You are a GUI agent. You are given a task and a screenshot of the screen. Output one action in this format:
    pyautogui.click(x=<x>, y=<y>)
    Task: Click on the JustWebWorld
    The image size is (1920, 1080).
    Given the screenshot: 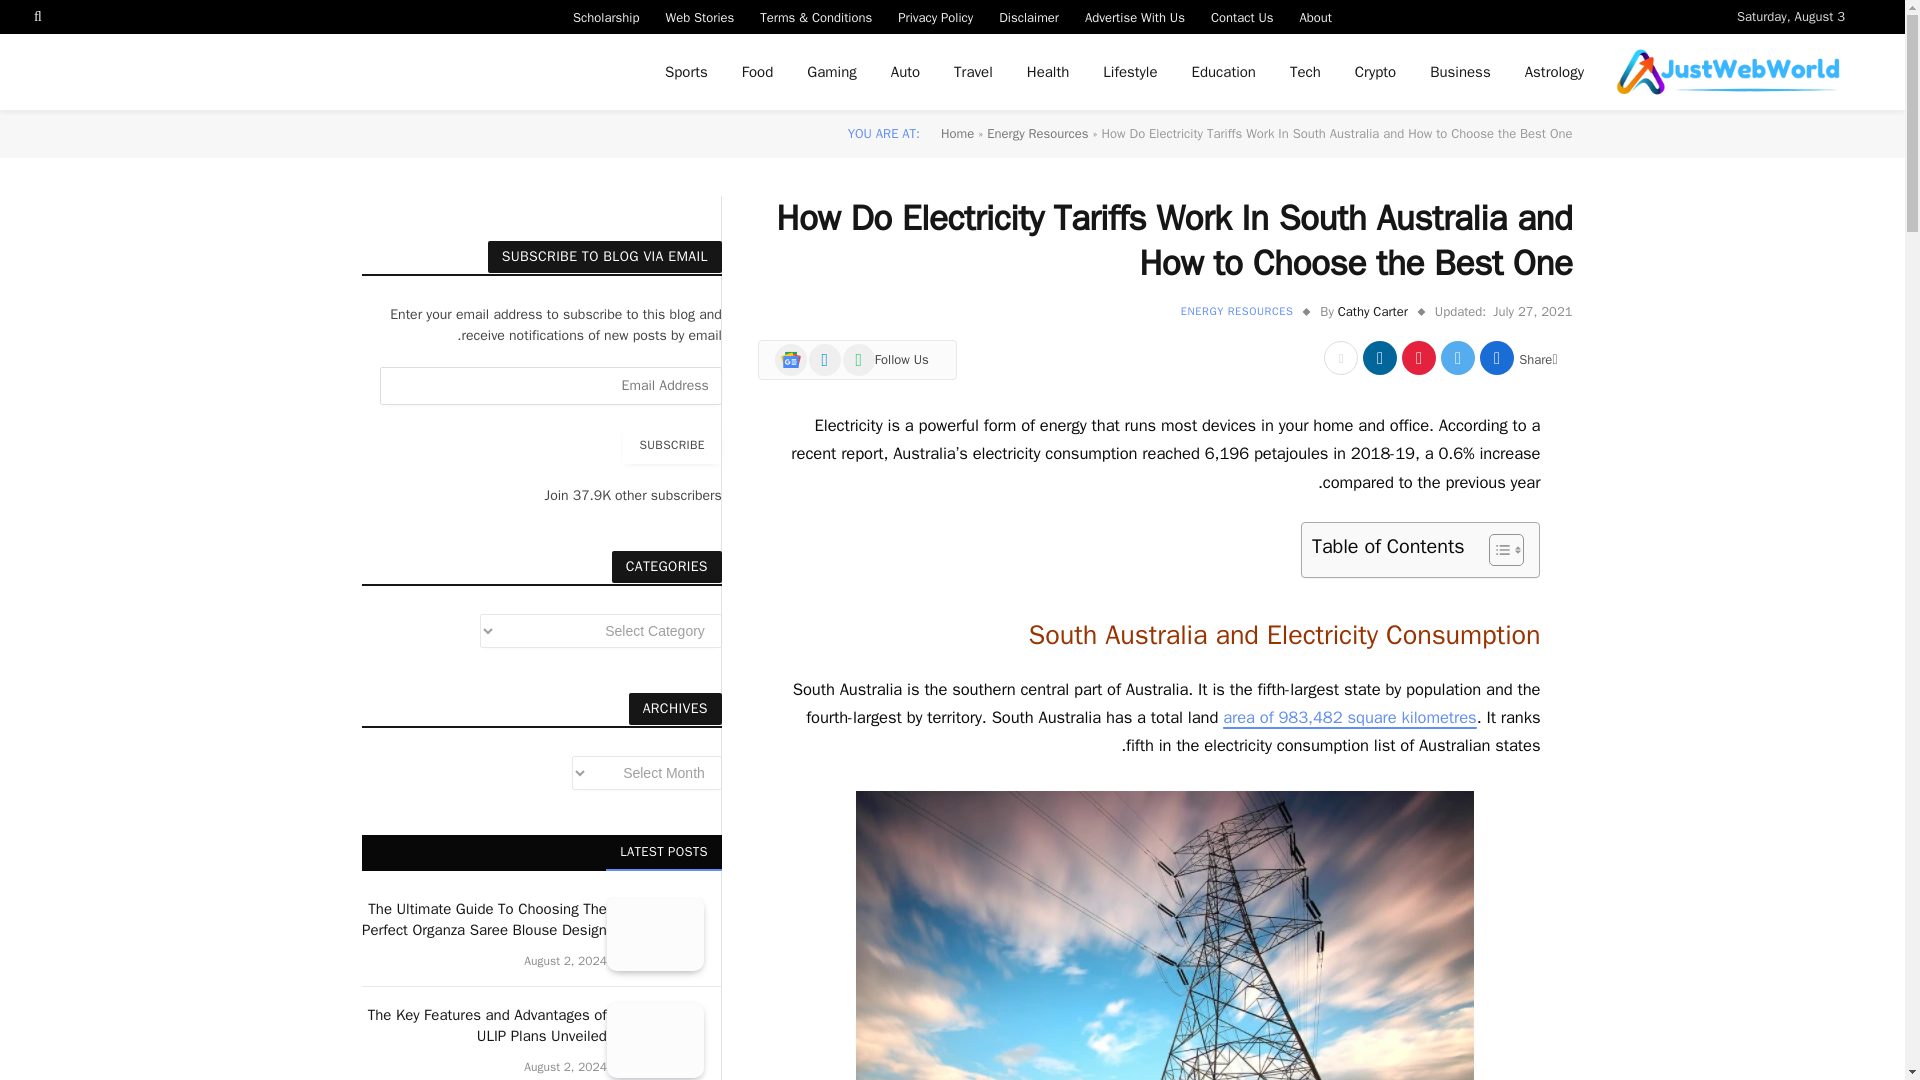 What is the action you would take?
    pyautogui.click(x=1728, y=72)
    